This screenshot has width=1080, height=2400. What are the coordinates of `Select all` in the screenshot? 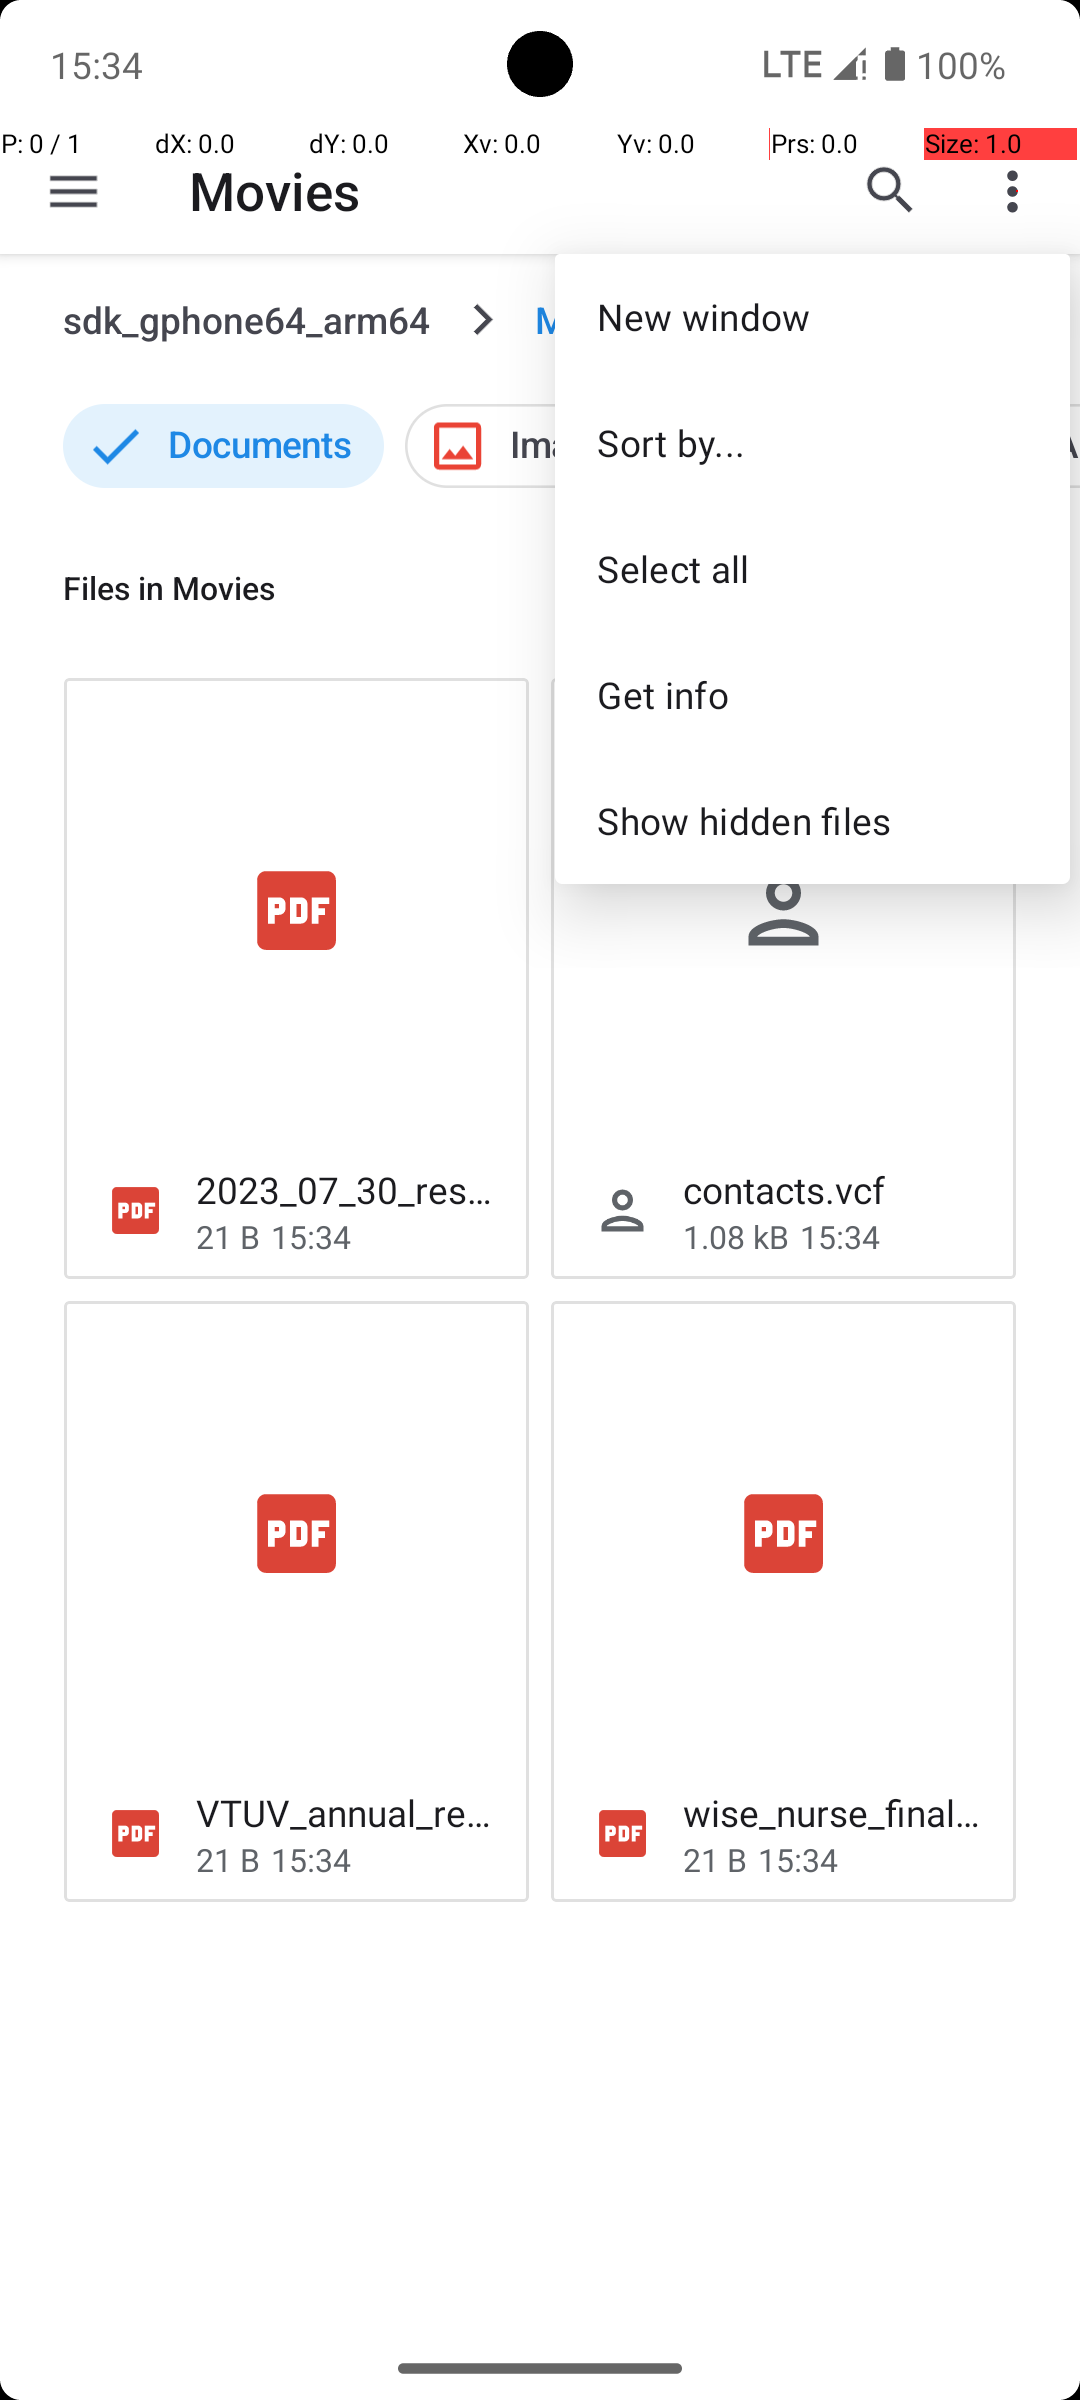 It's located at (812, 568).